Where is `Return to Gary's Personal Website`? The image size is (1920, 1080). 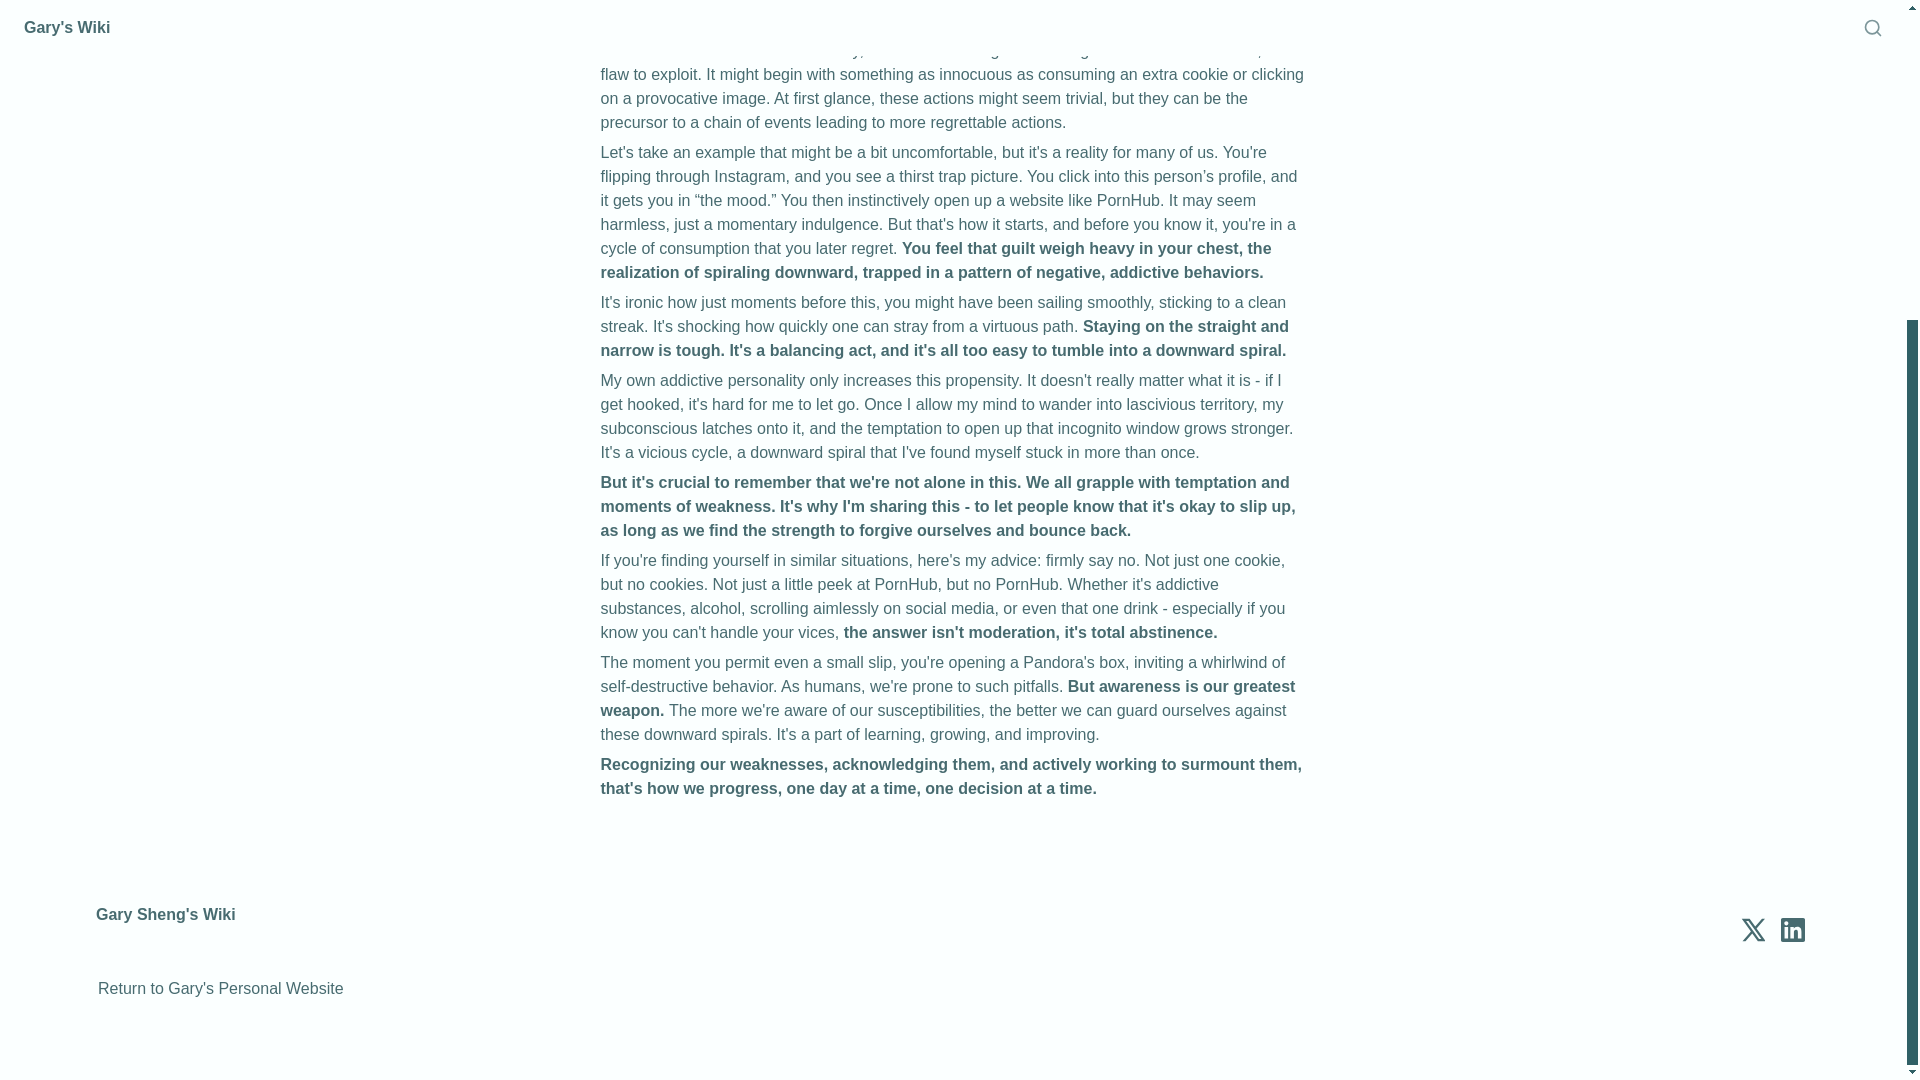
Return to Gary's Personal Website is located at coordinates (220, 989).